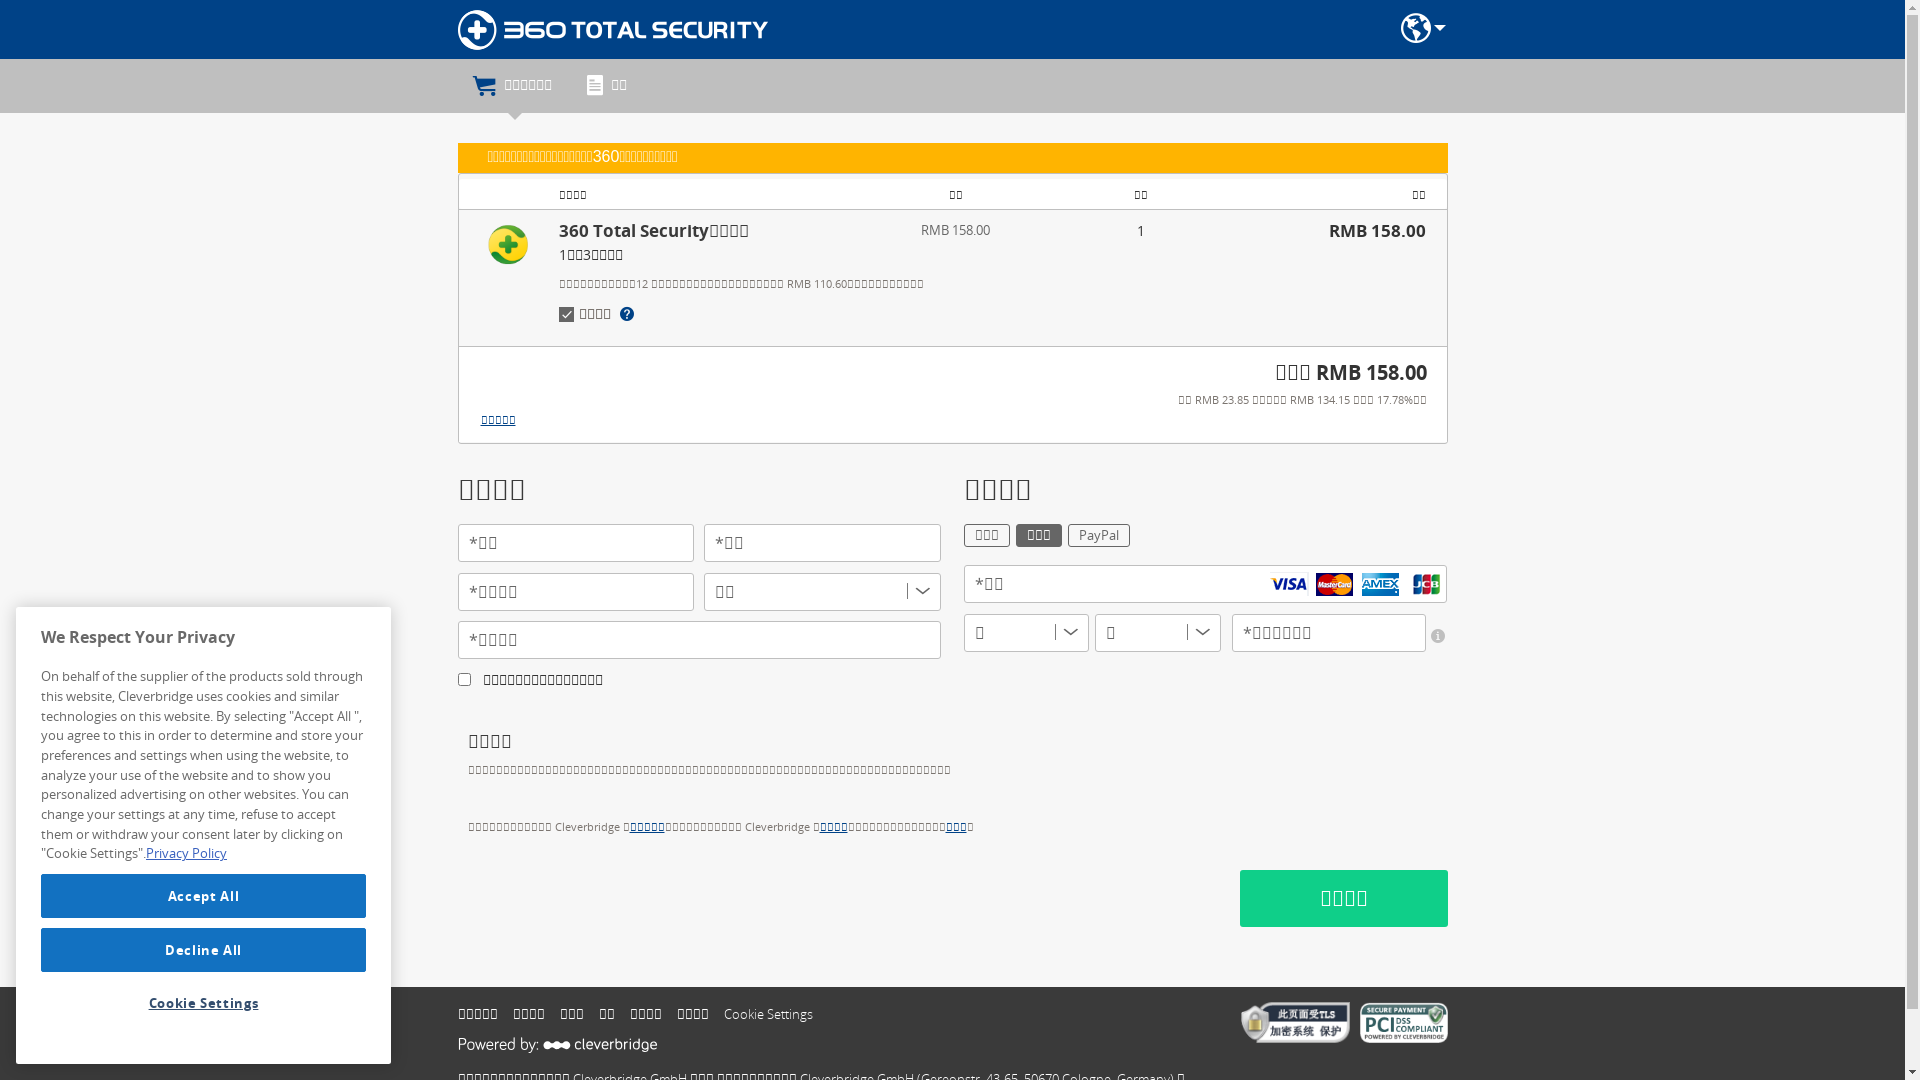 Image resolution: width=1920 pixels, height=1080 pixels. What do you see at coordinates (464, 680) in the screenshot?
I see `YES` at bounding box center [464, 680].